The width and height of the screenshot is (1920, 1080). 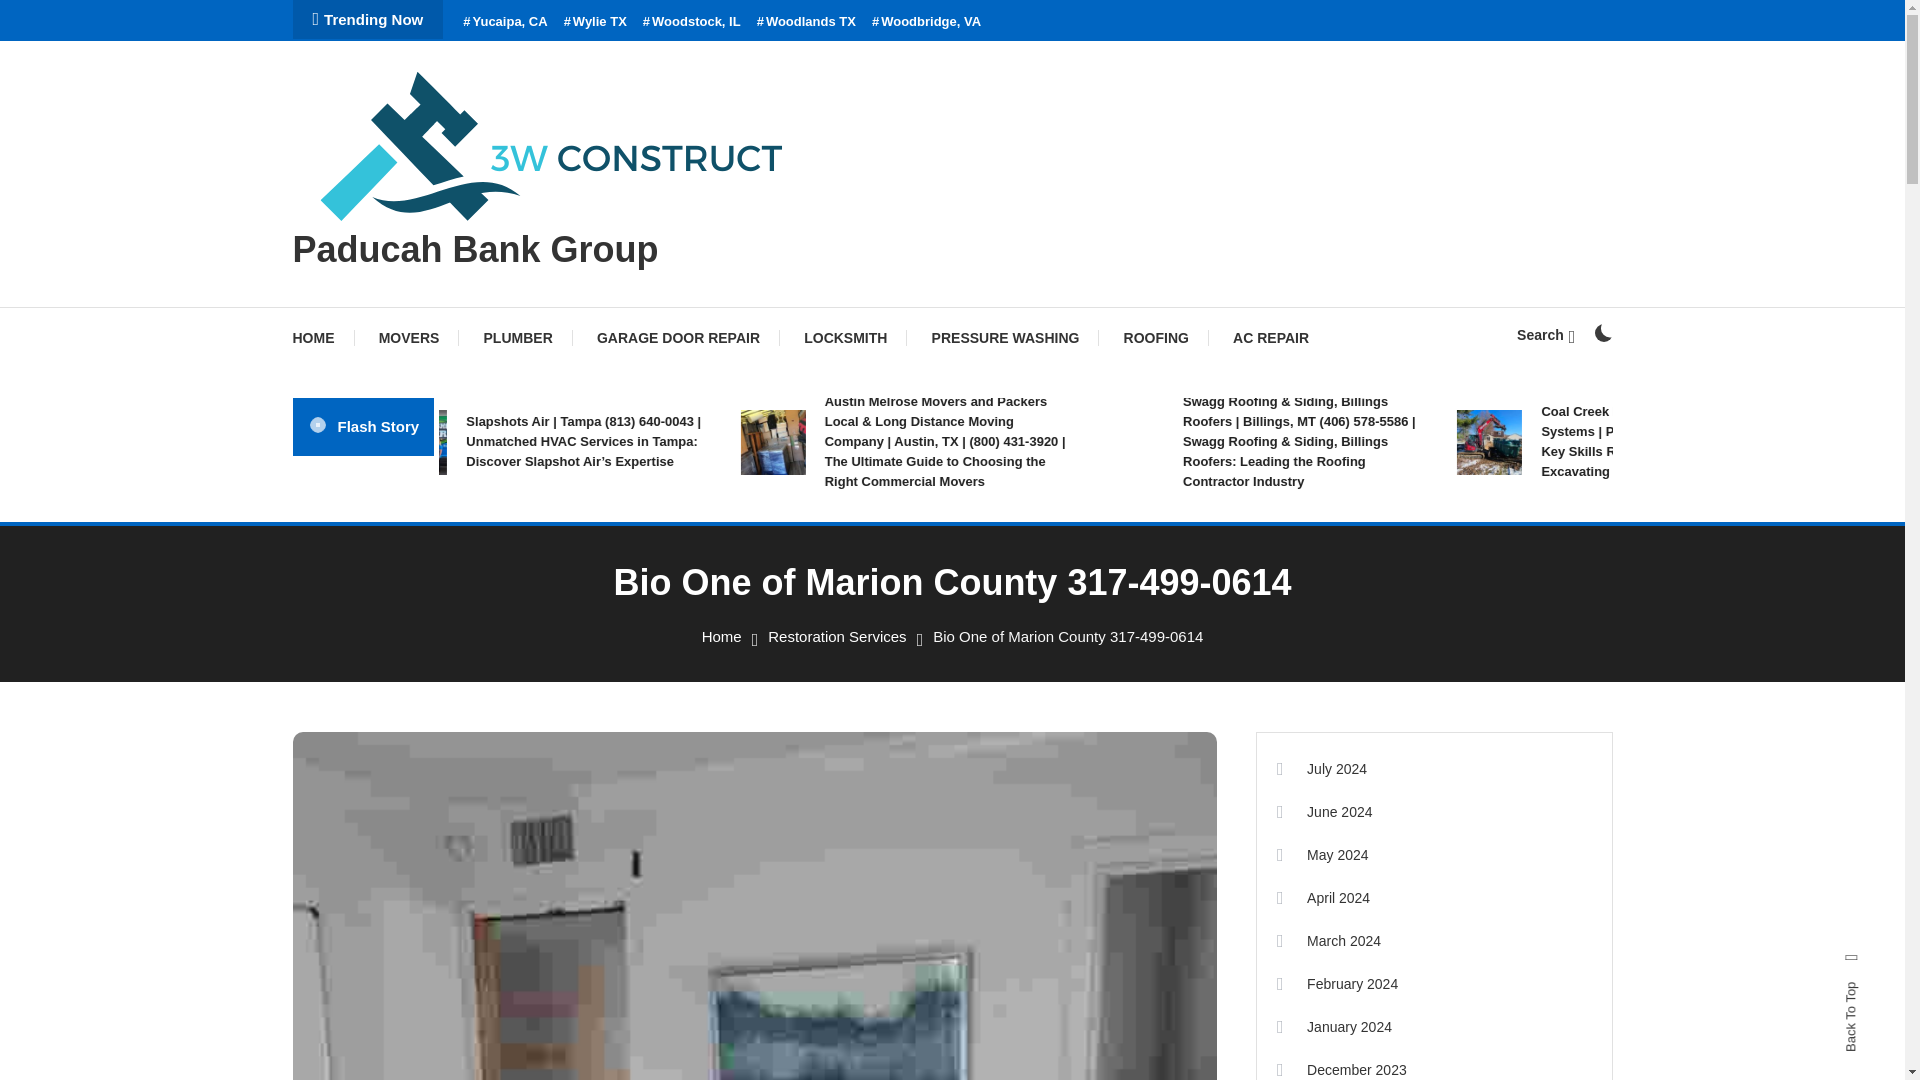 I want to click on on, so click(x=1602, y=333).